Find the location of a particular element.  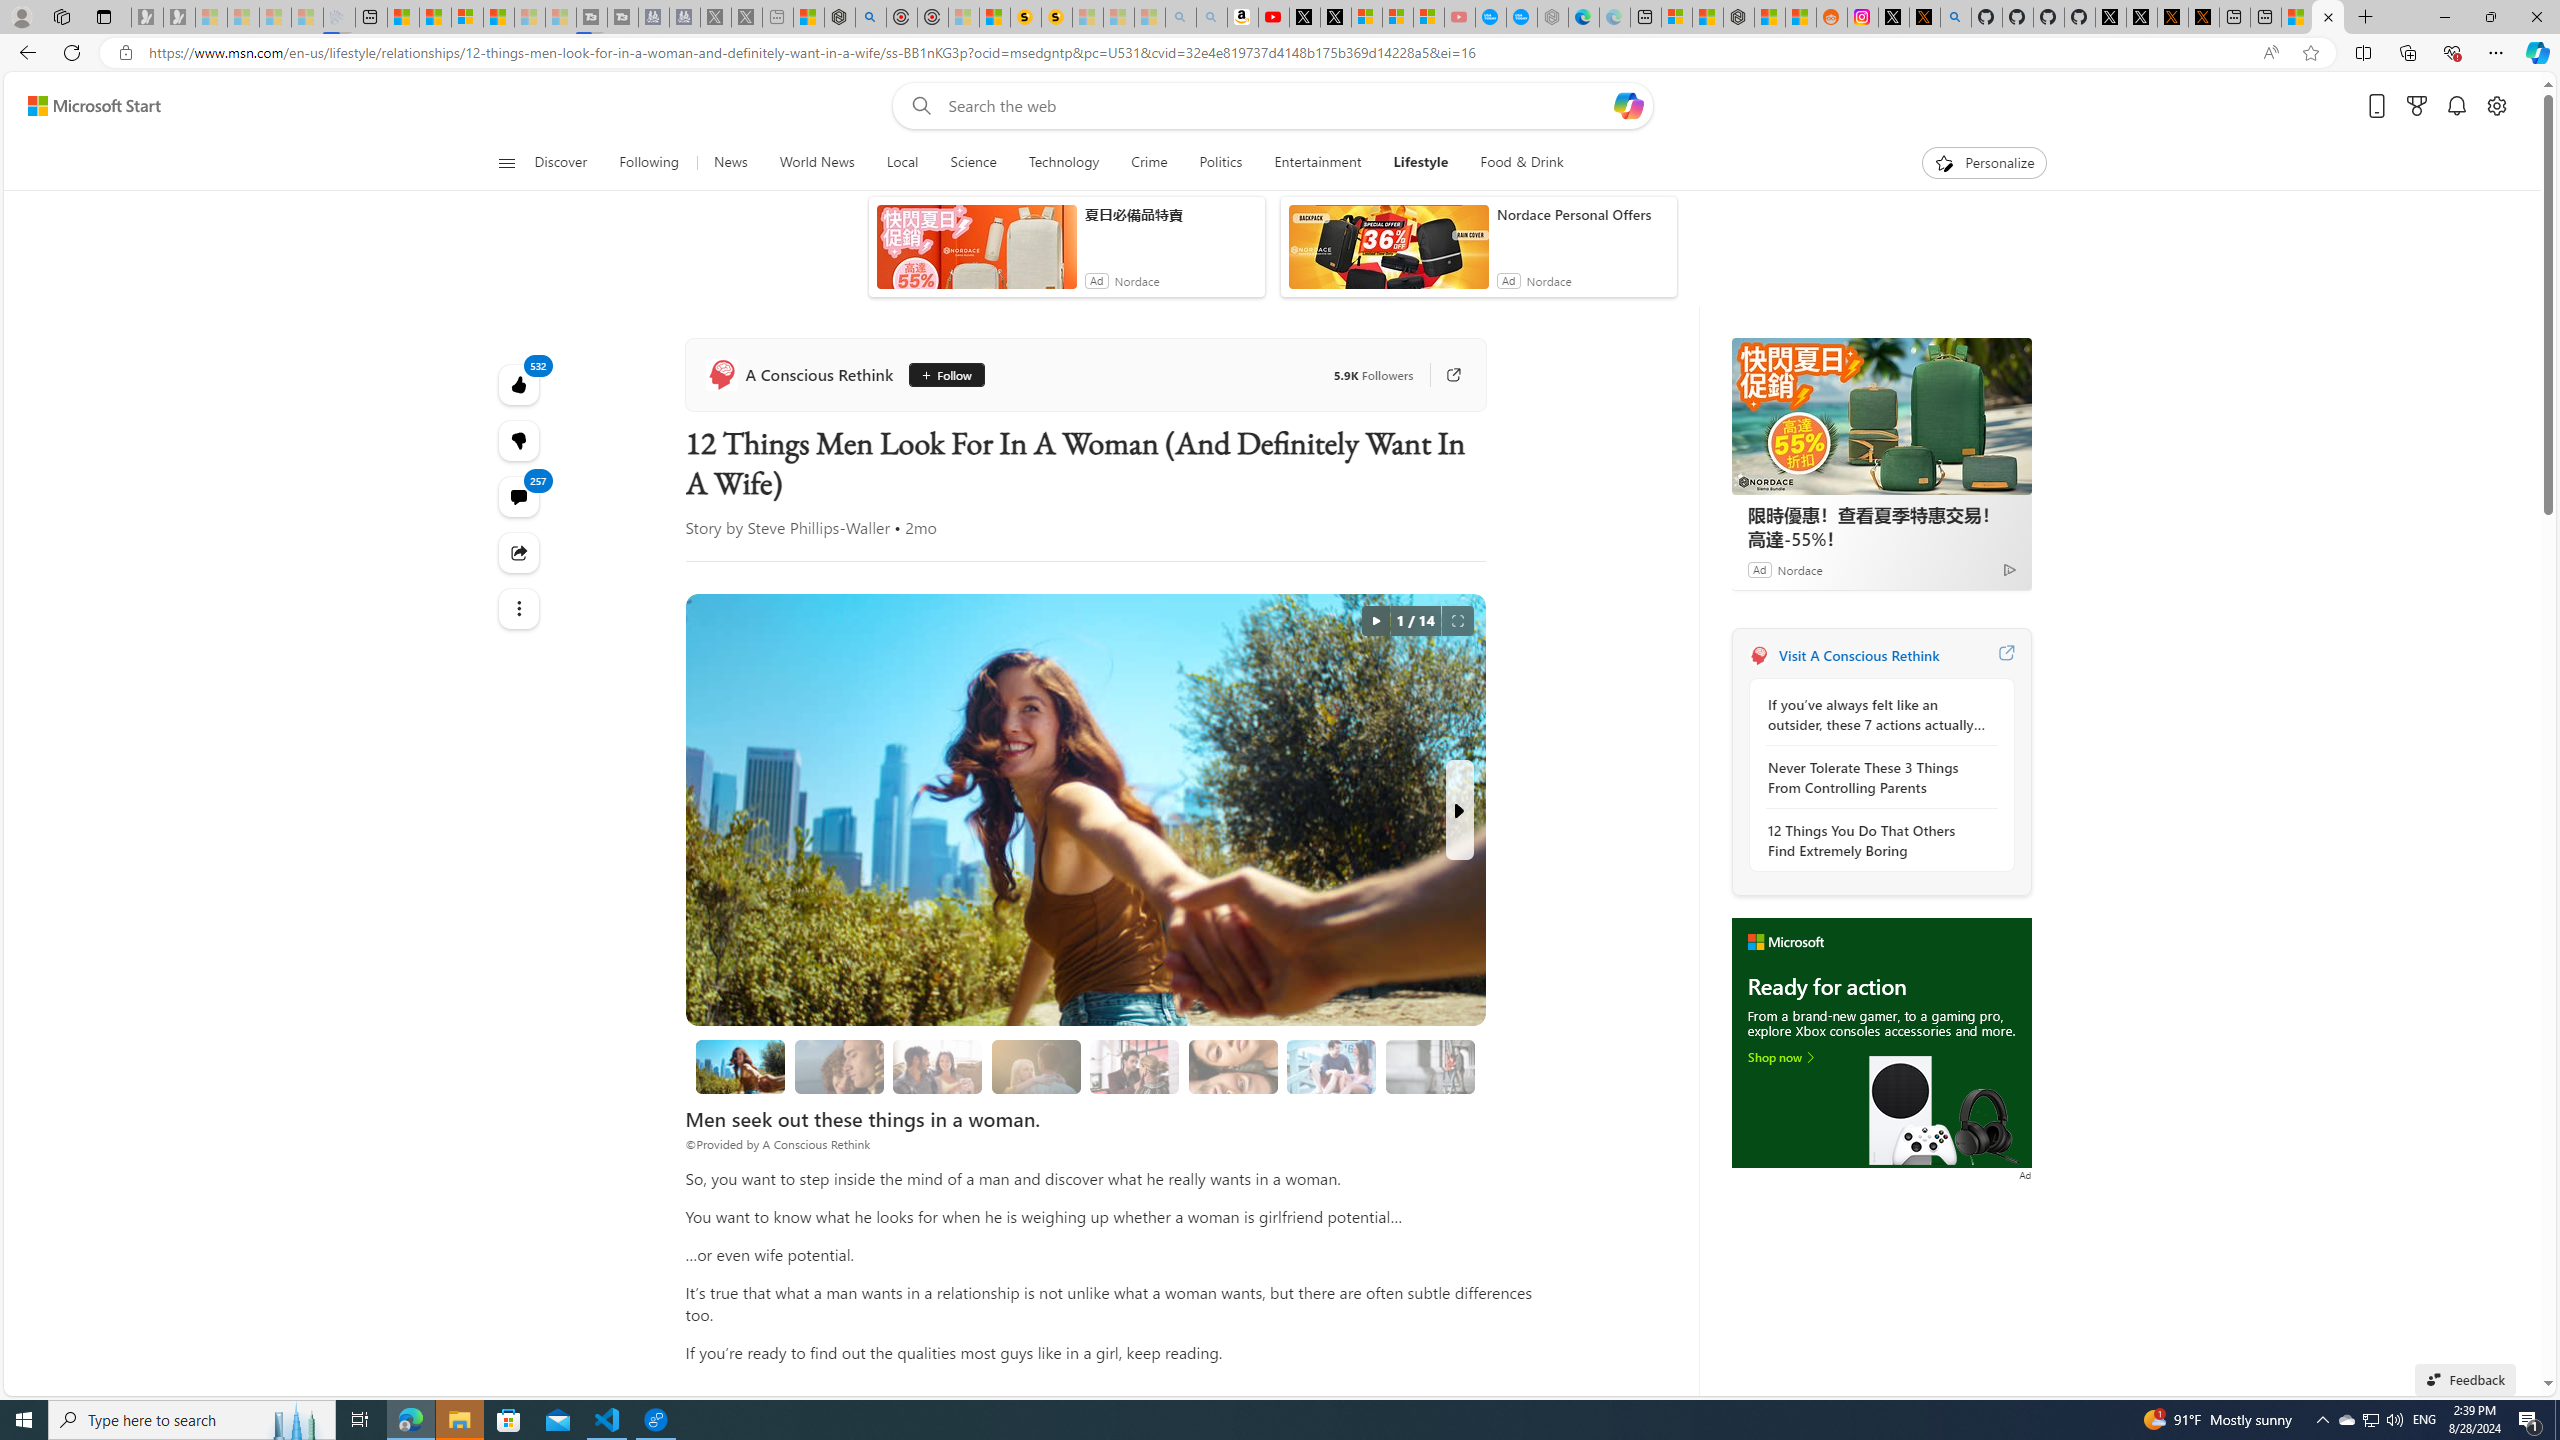

Open navigation menu is located at coordinates (505, 162).